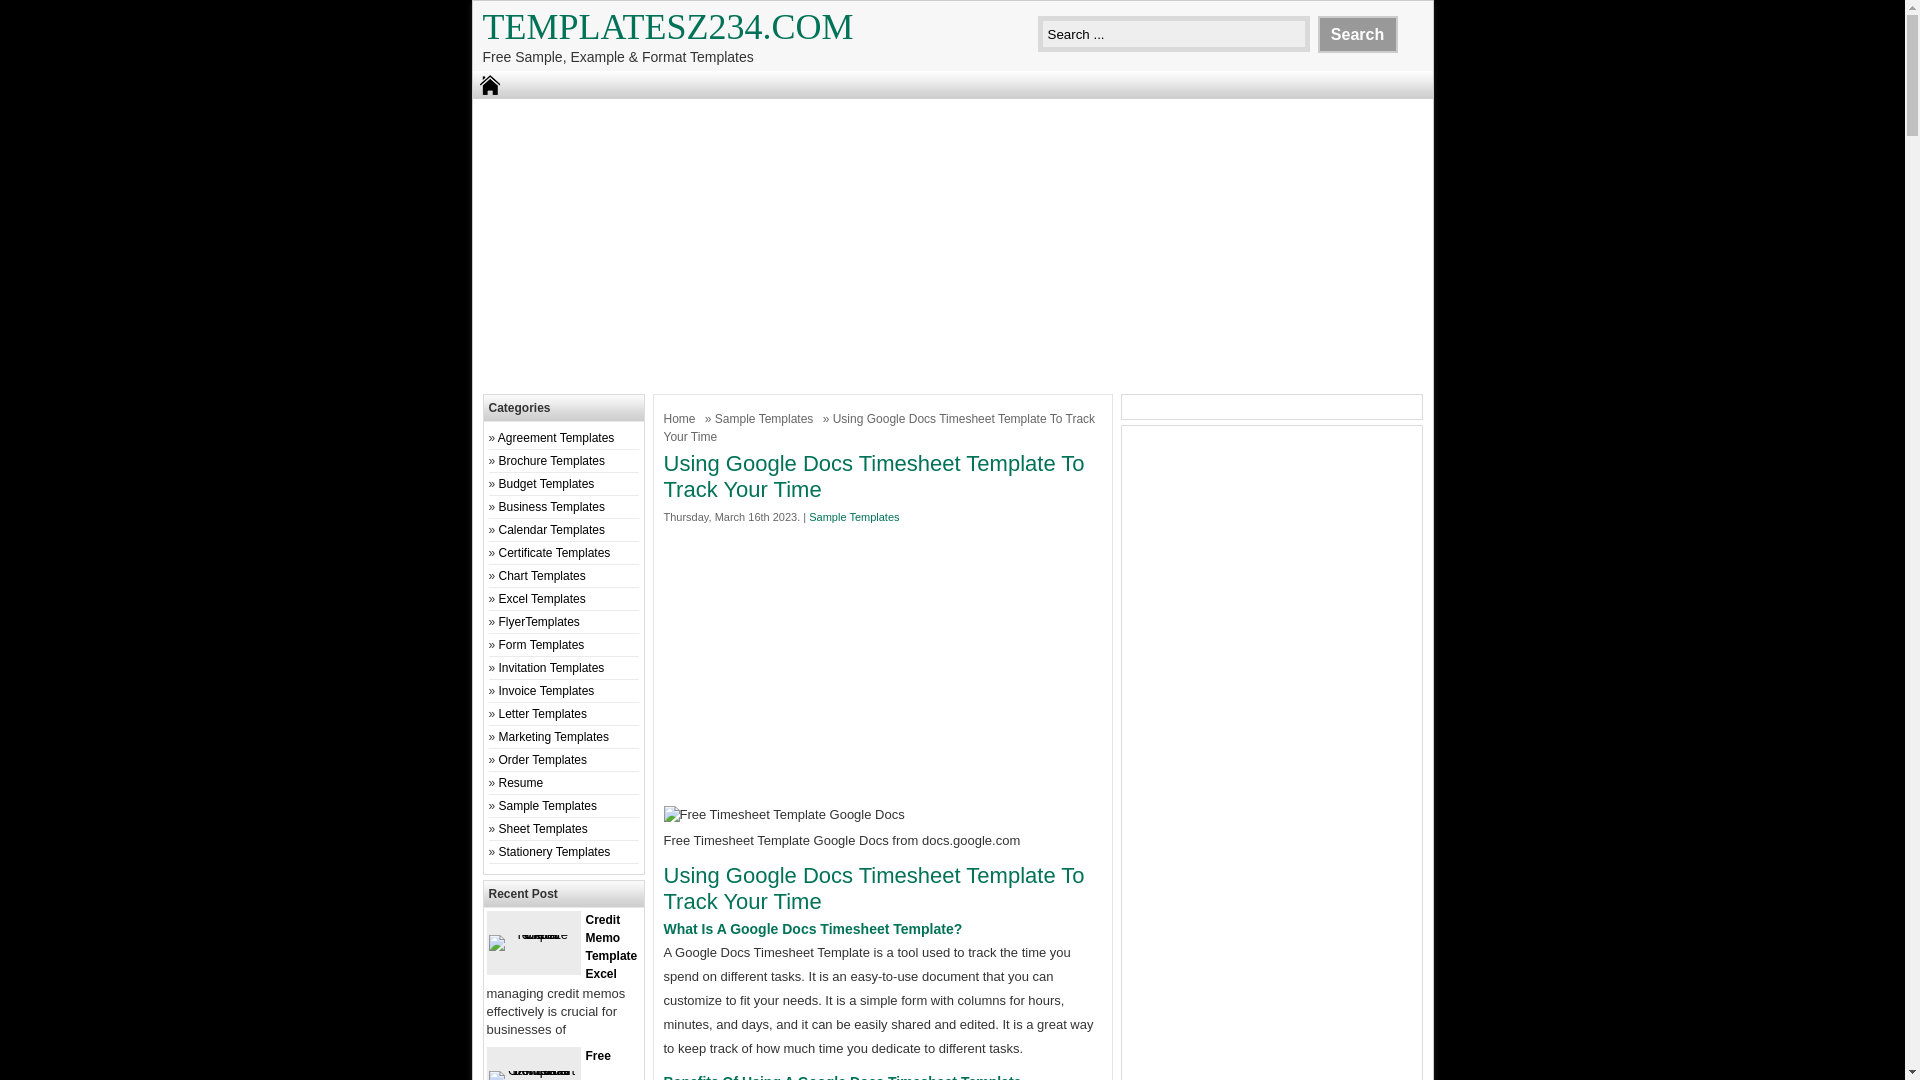  Describe the element at coordinates (1174, 34) in the screenshot. I see `Search ... ` at that location.